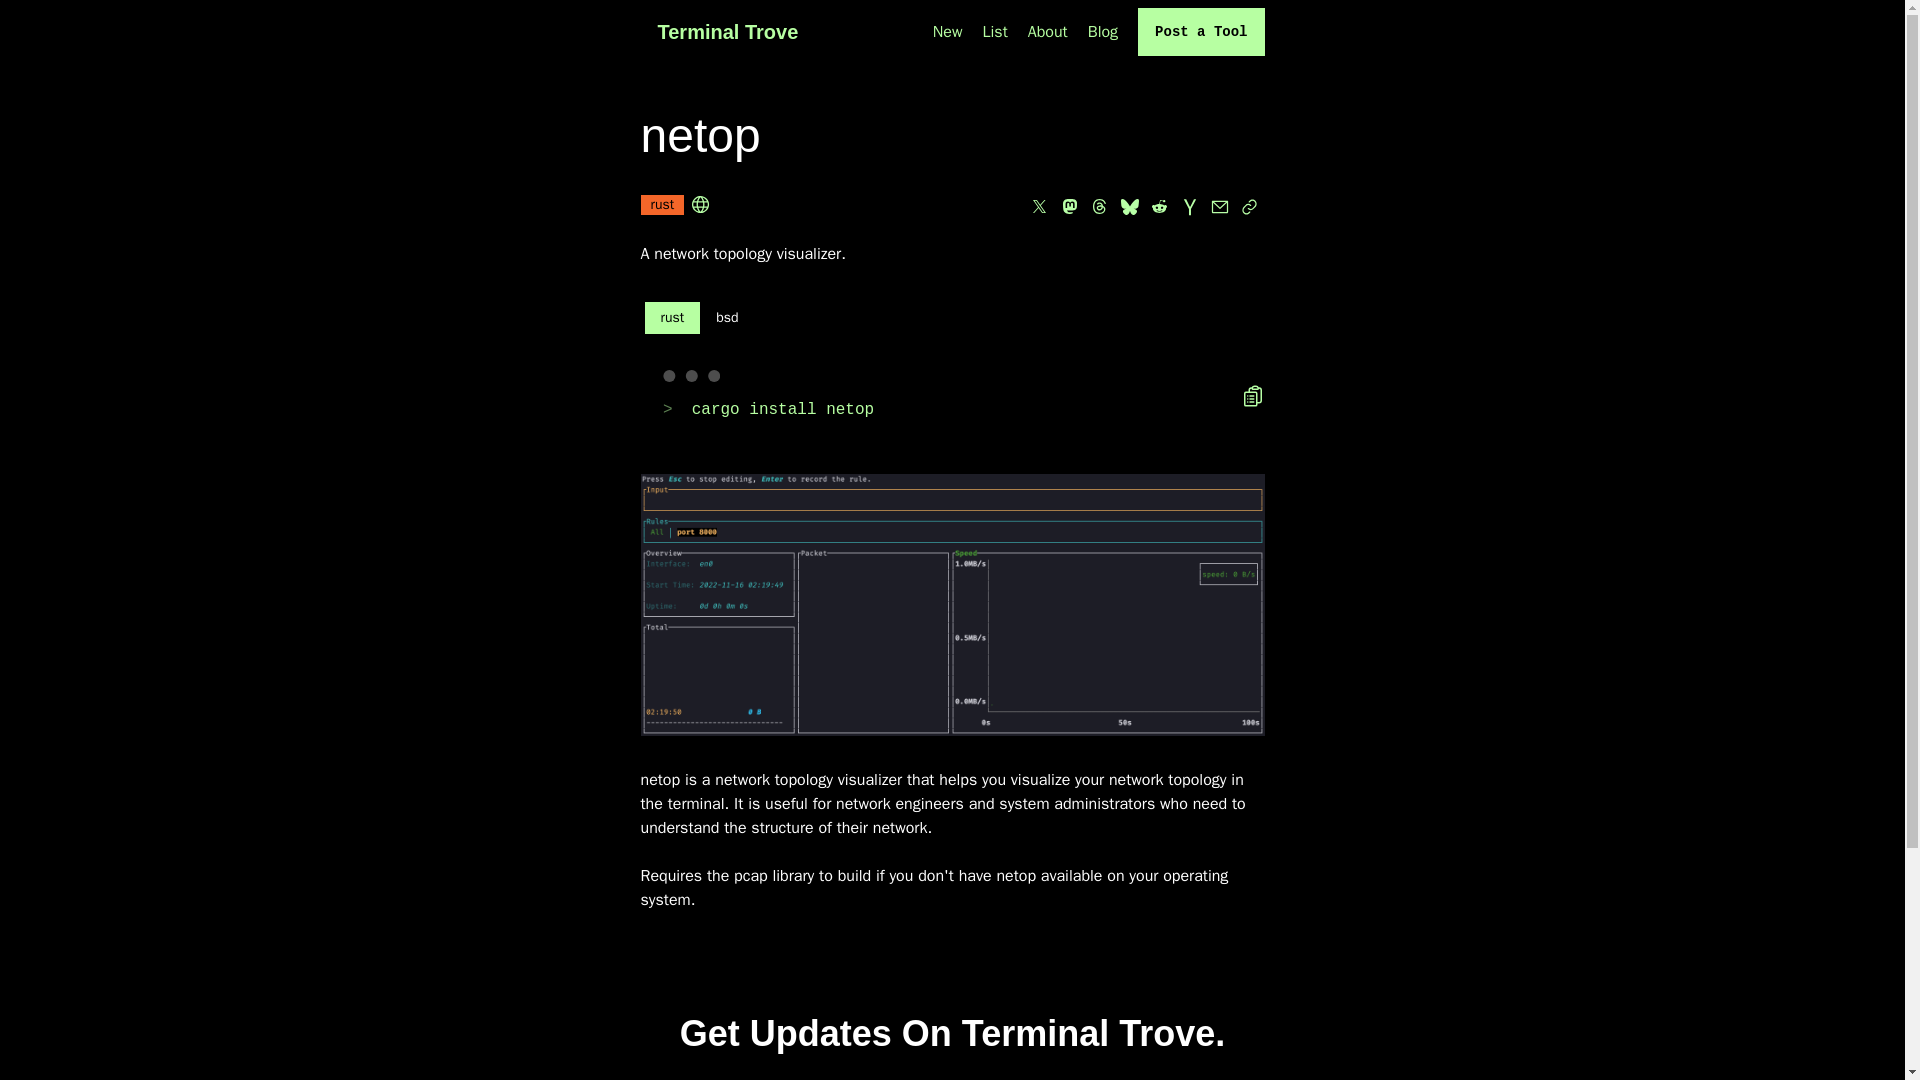 Image resolution: width=1920 pixels, height=1080 pixels. Describe the element at coordinates (726, 32) in the screenshot. I see `Terminal Trove` at that location.